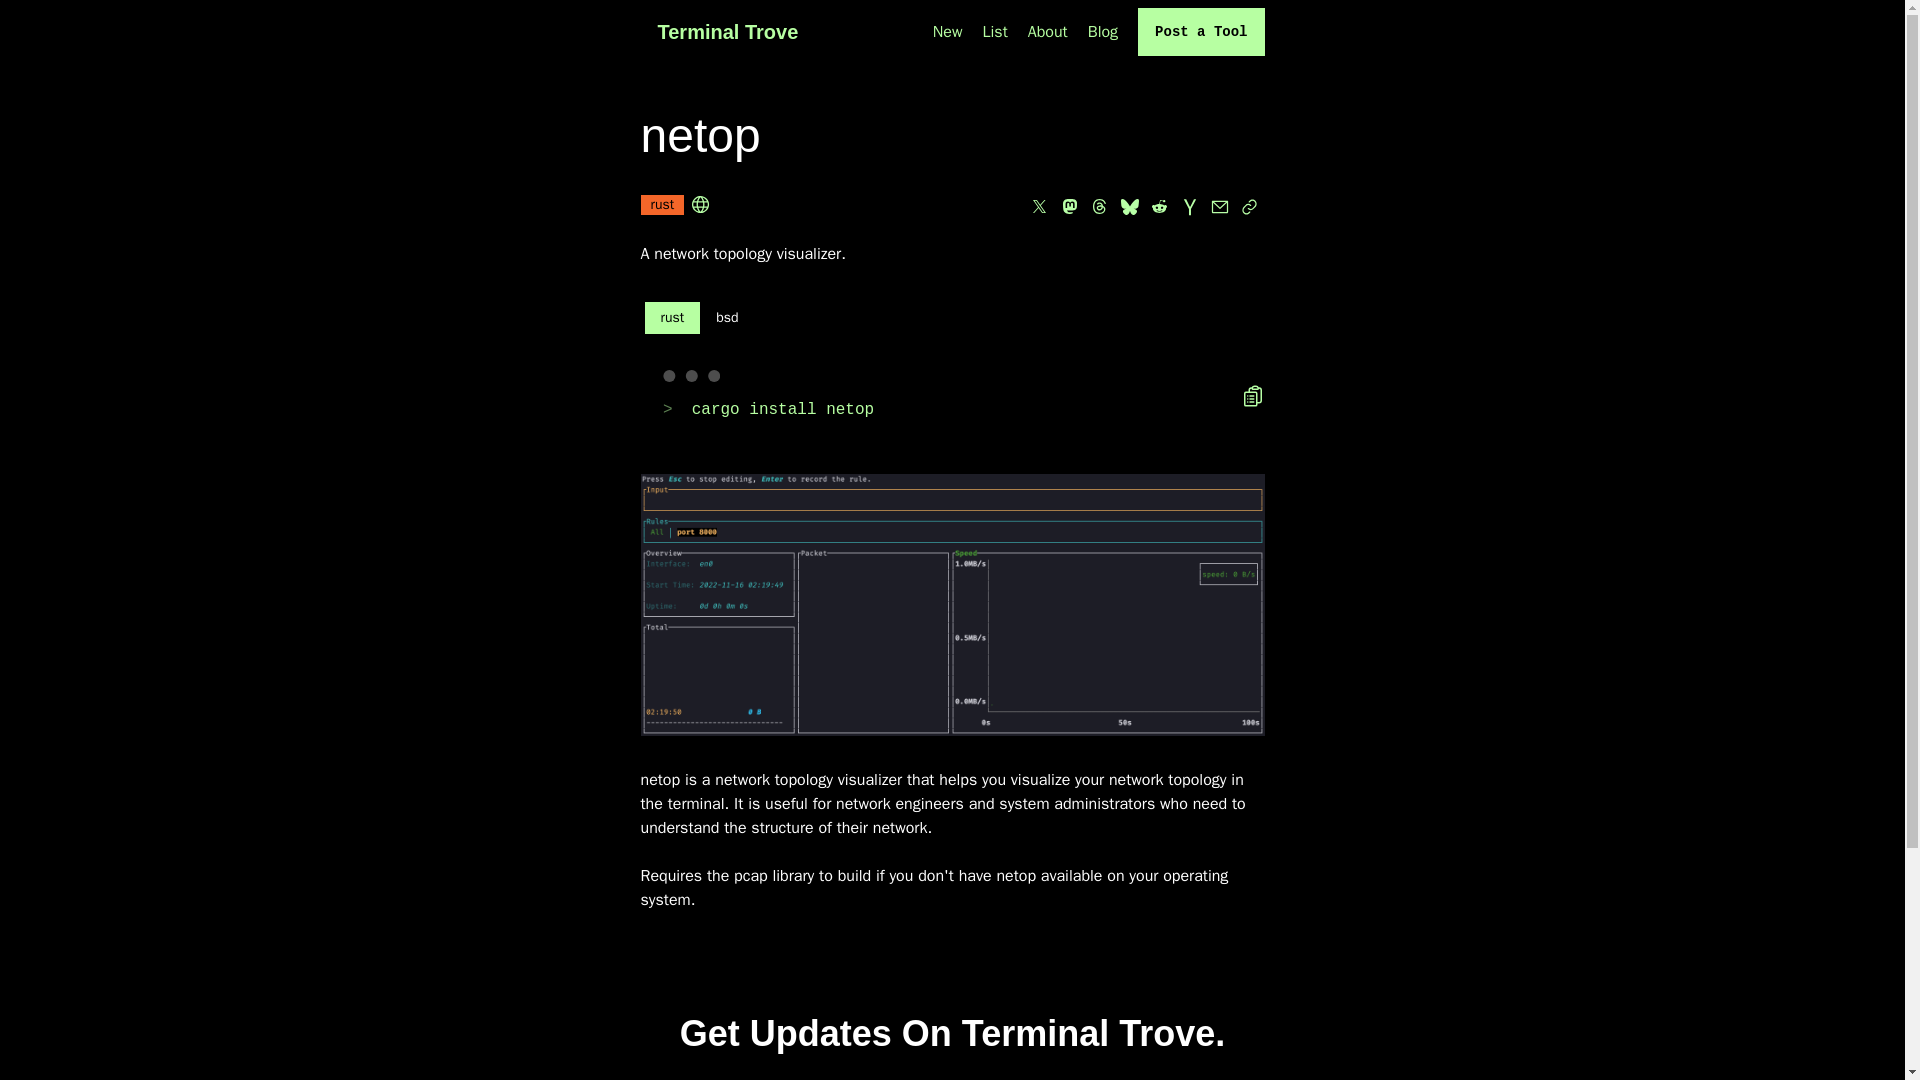 Image resolution: width=1920 pixels, height=1080 pixels. Describe the element at coordinates (726, 32) in the screenshot. I see `Terminal Trove` at that location.